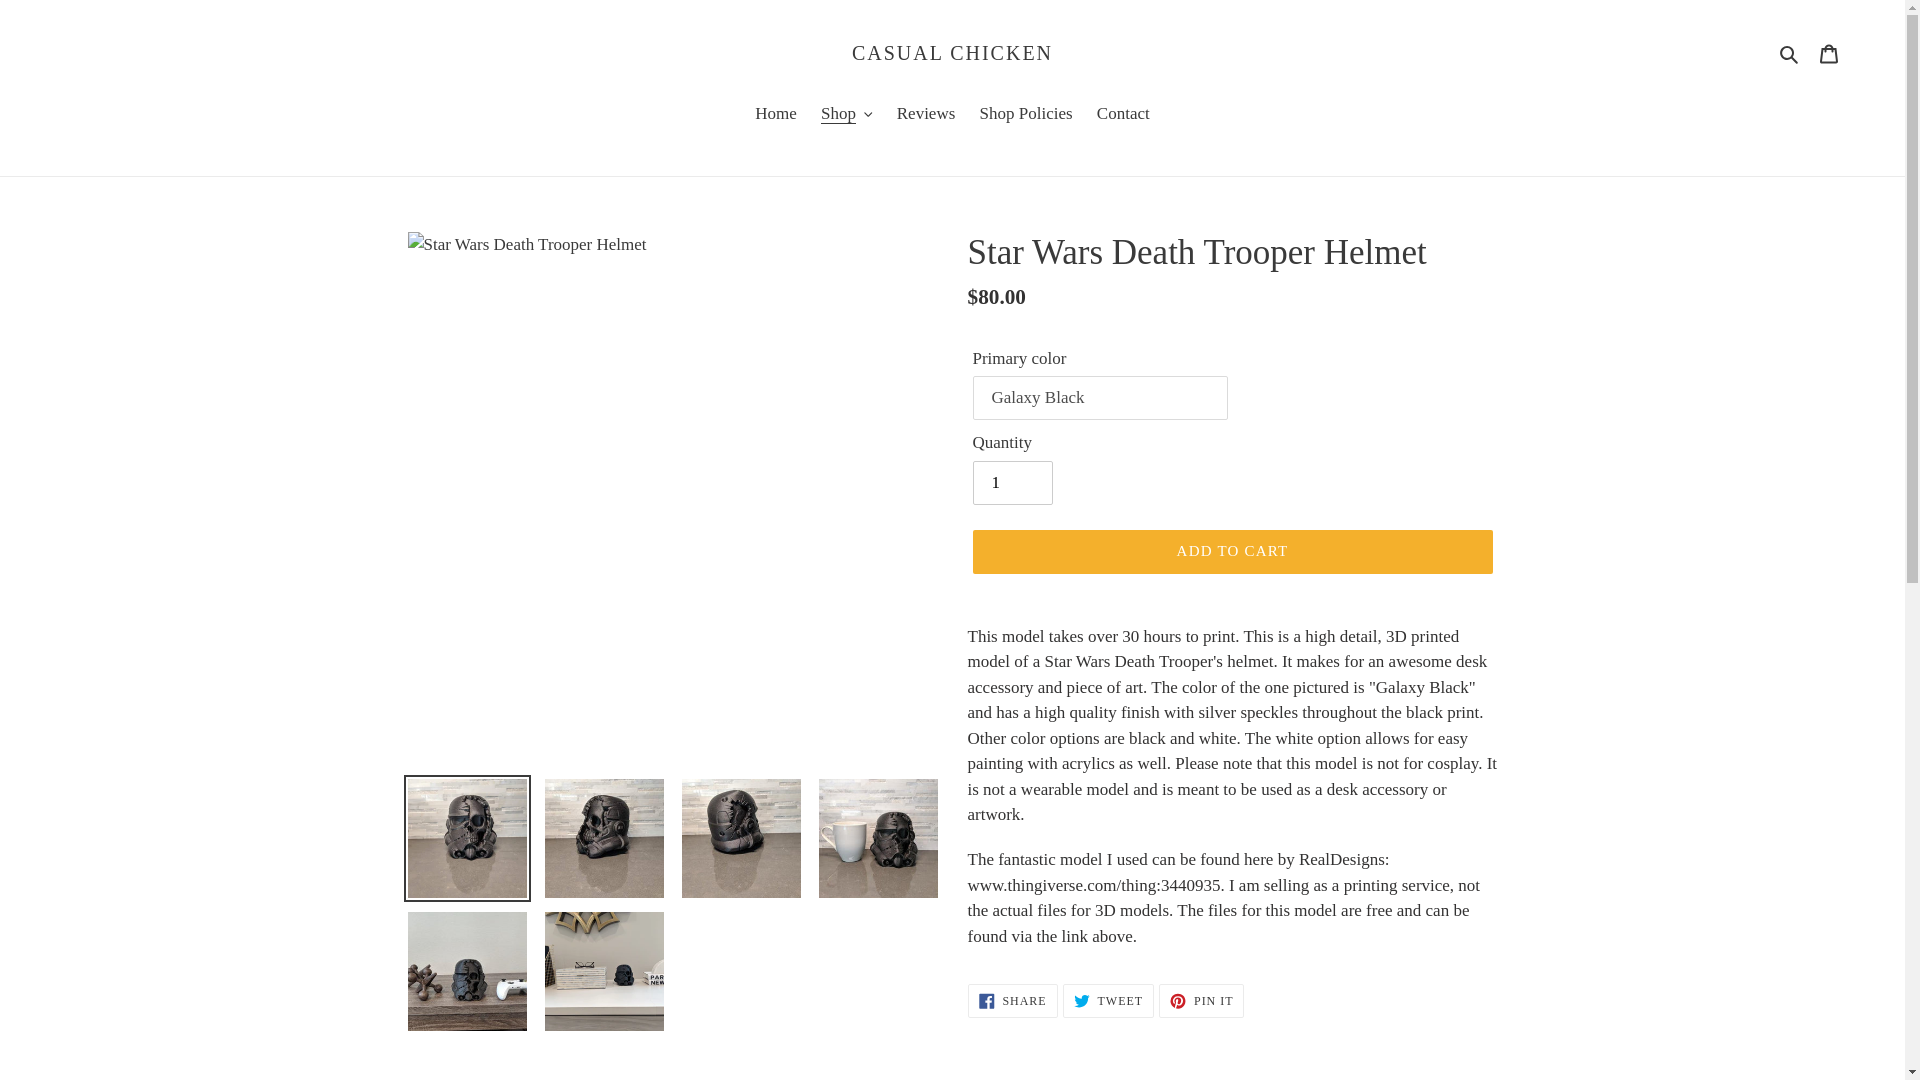  I want to click on 1, so click(1012, 483).